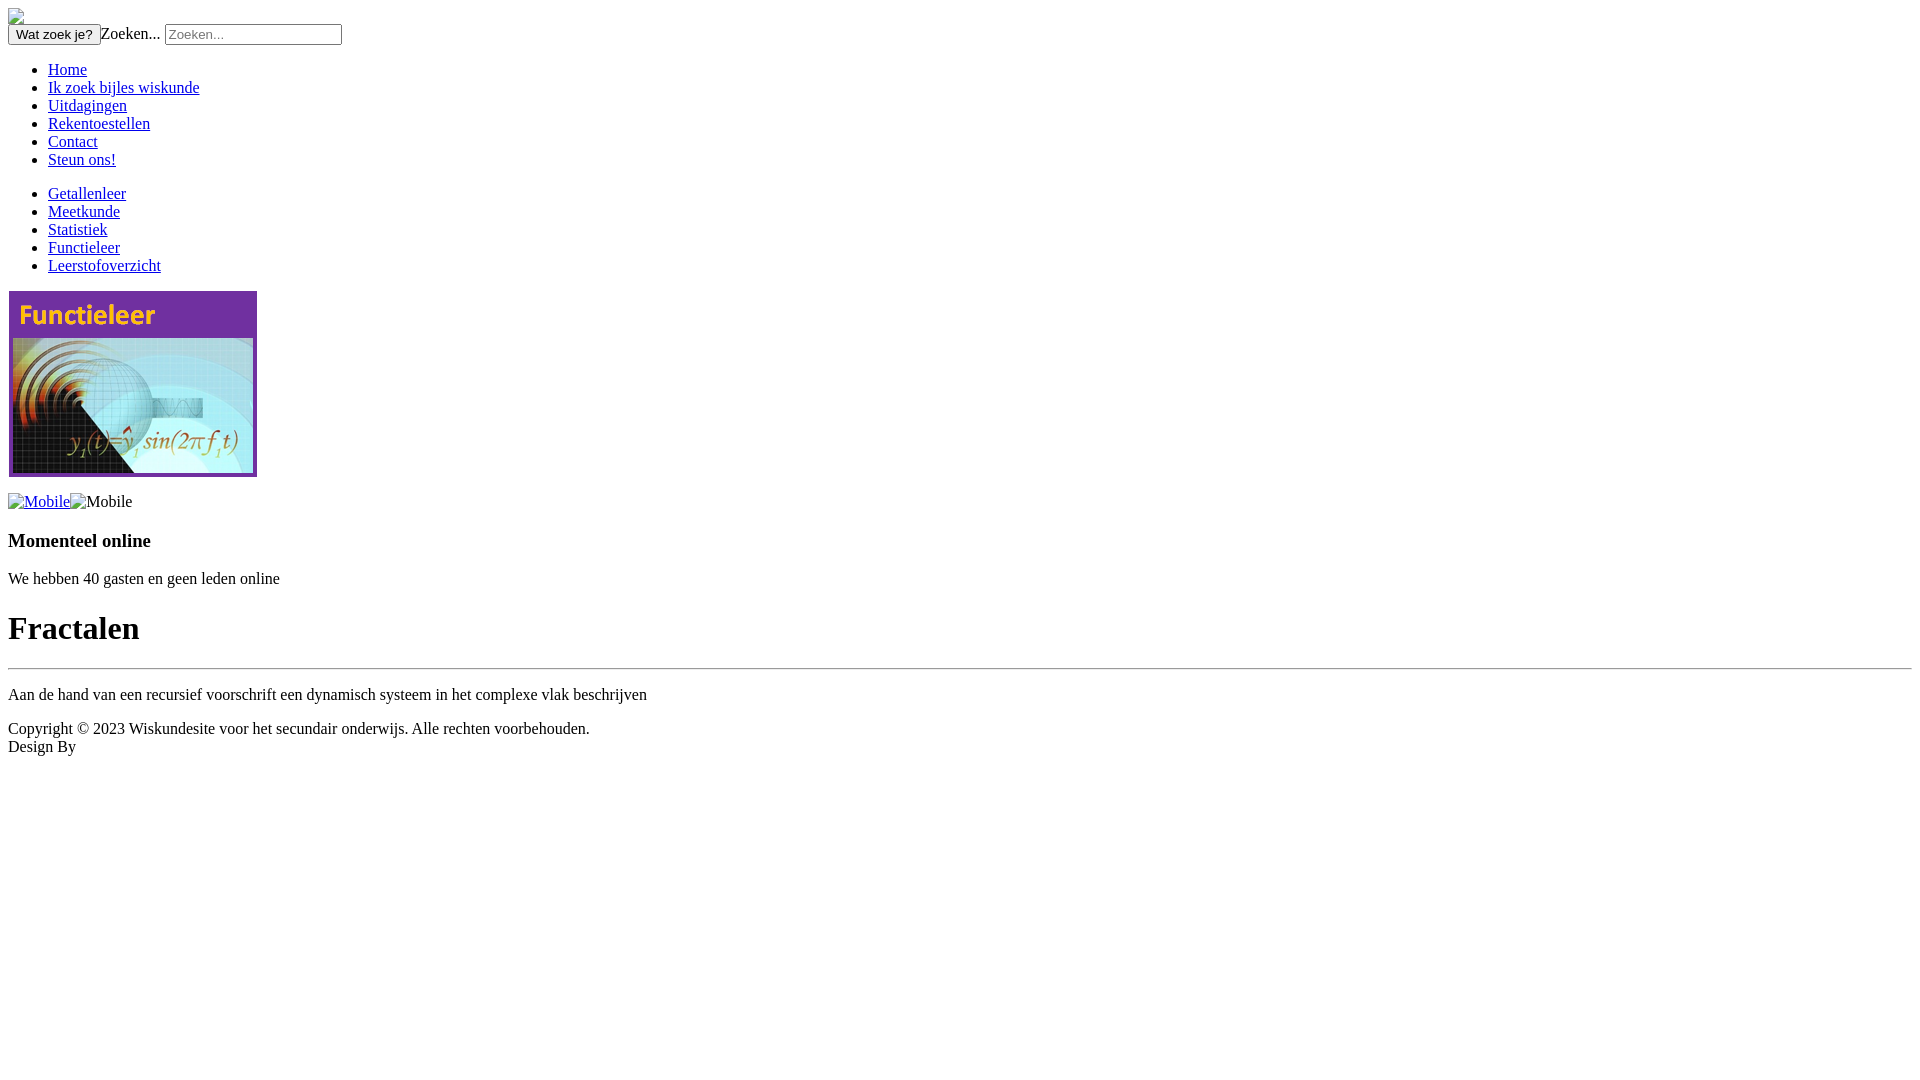 This screenshot has width=1920, height=1080. I want to click on Home, so click(68, 69).